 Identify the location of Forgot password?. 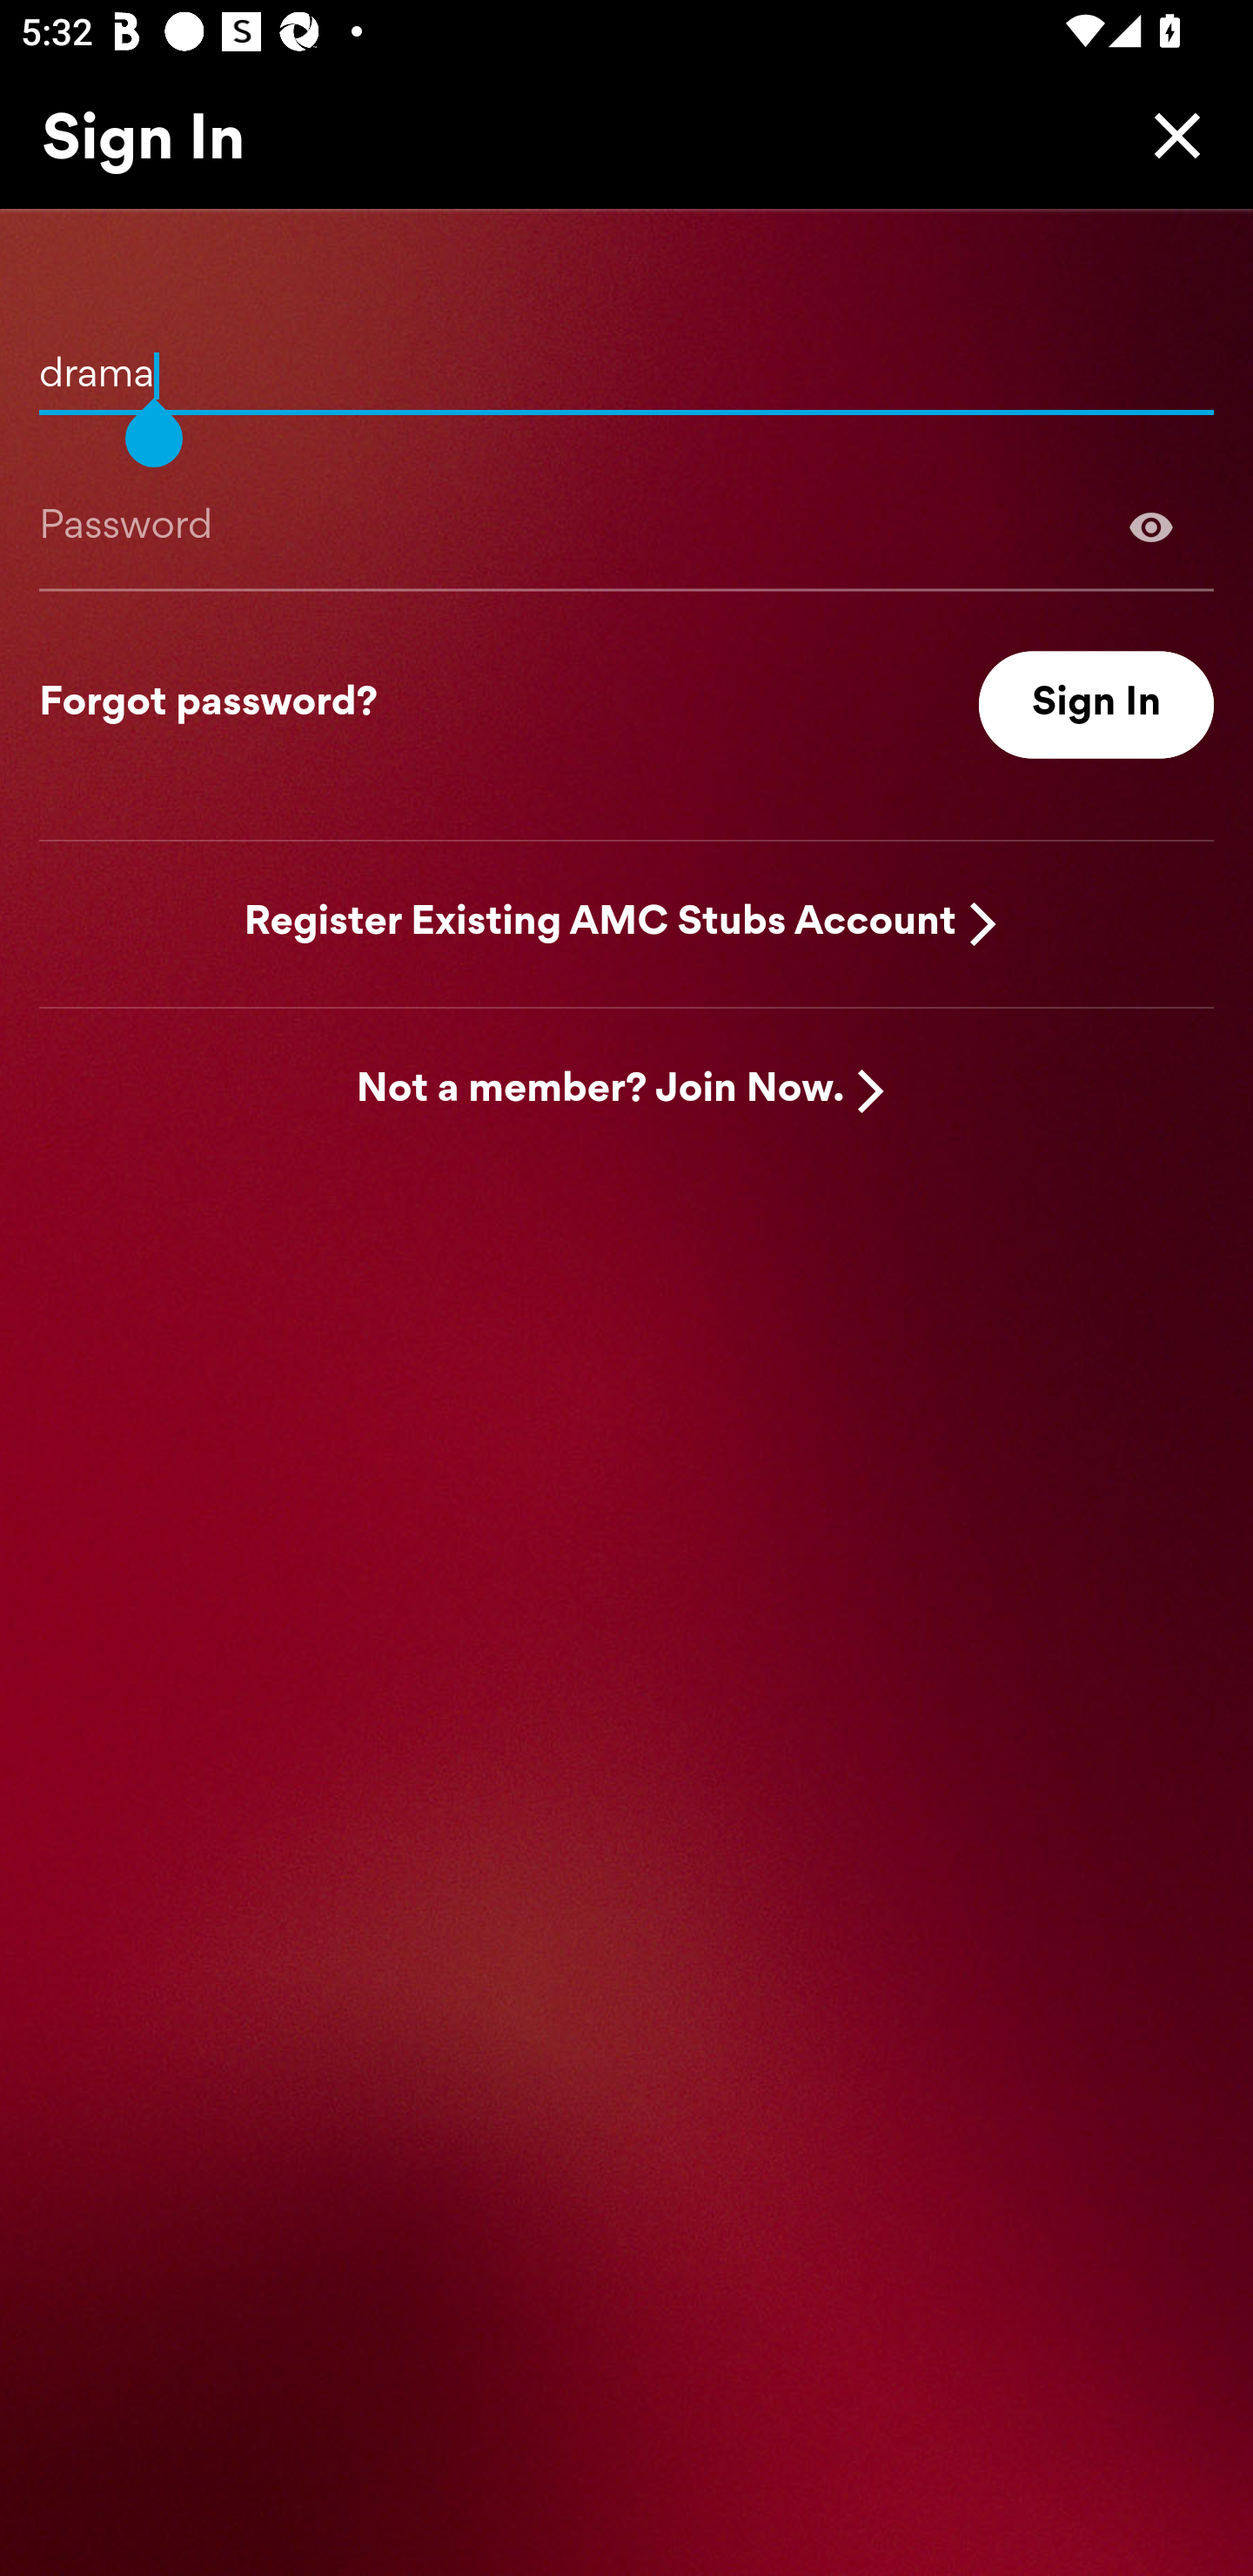
(208, 705).